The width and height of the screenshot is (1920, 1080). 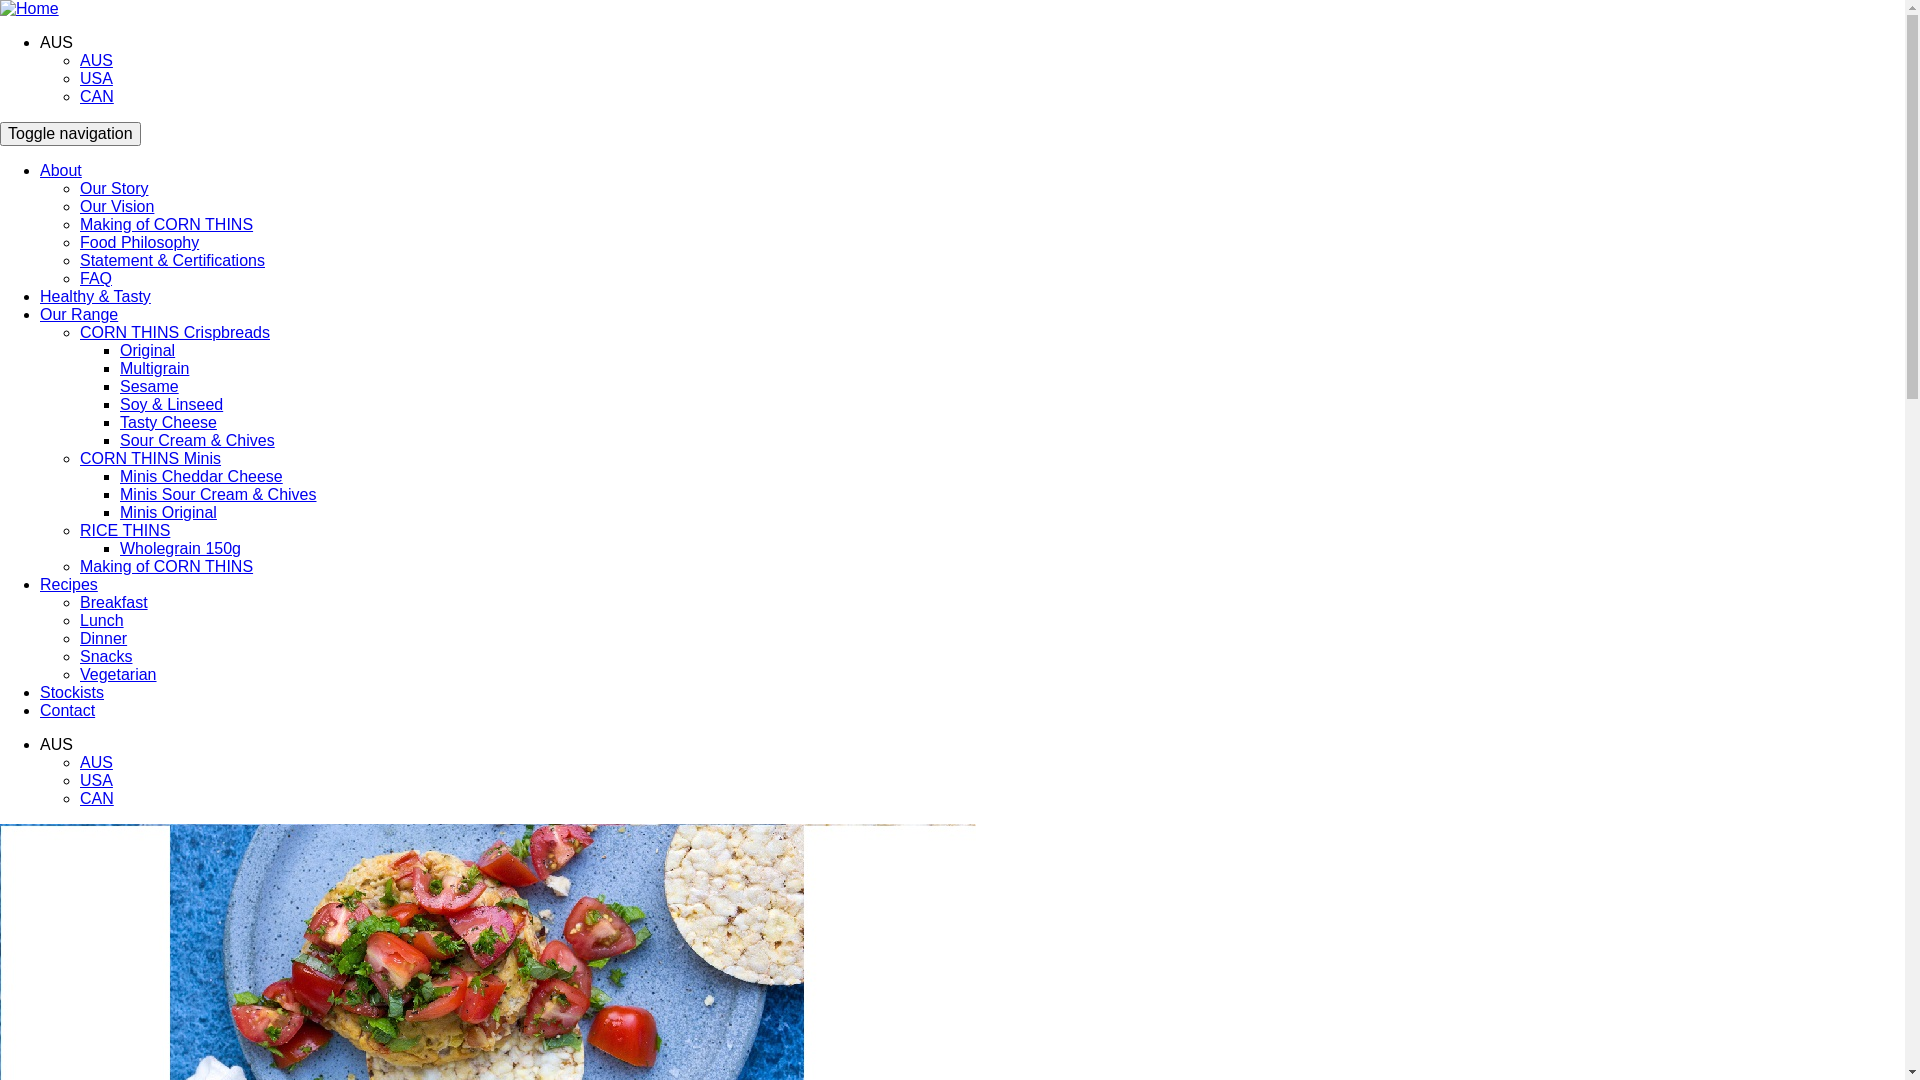 I want to click on CAN, so click(x=97, y=96).